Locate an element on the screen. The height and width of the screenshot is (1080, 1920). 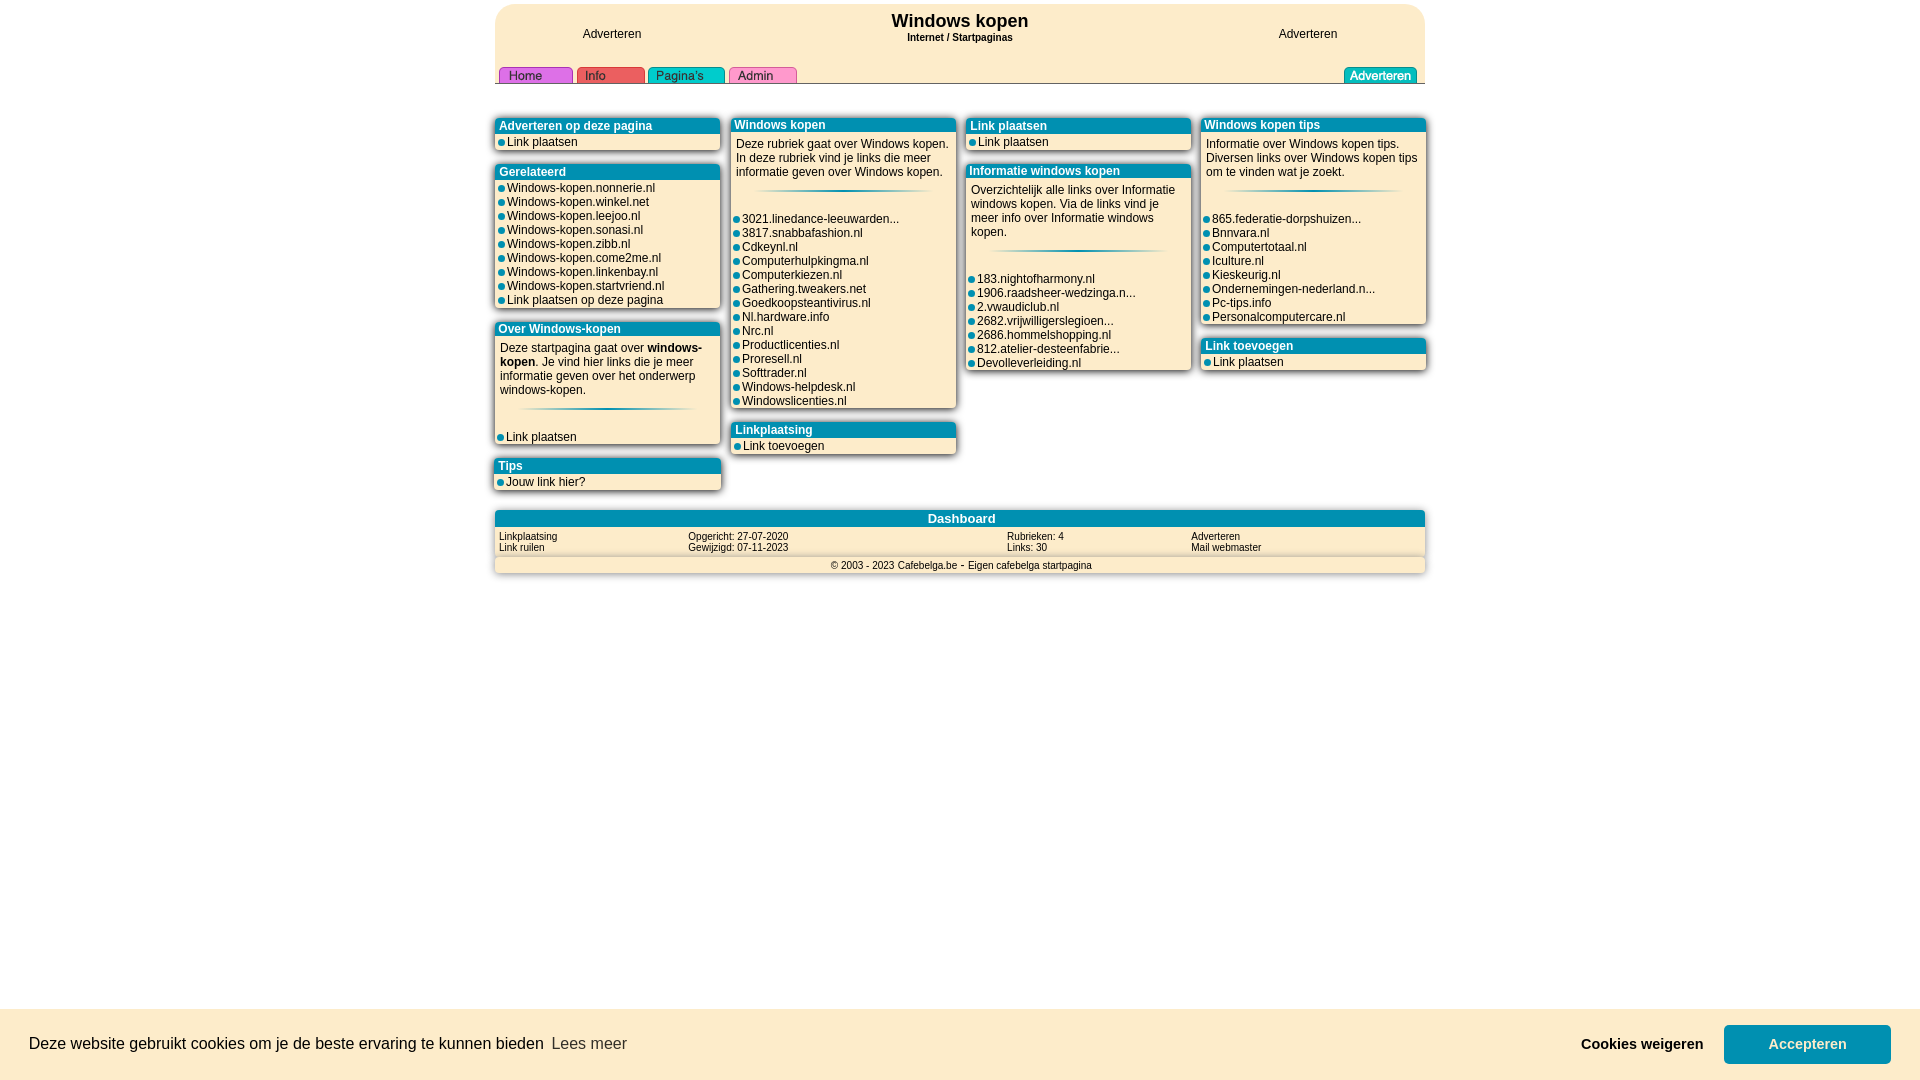
812.atelier-desteenfabrie... is located at coordinates (1048, 349).